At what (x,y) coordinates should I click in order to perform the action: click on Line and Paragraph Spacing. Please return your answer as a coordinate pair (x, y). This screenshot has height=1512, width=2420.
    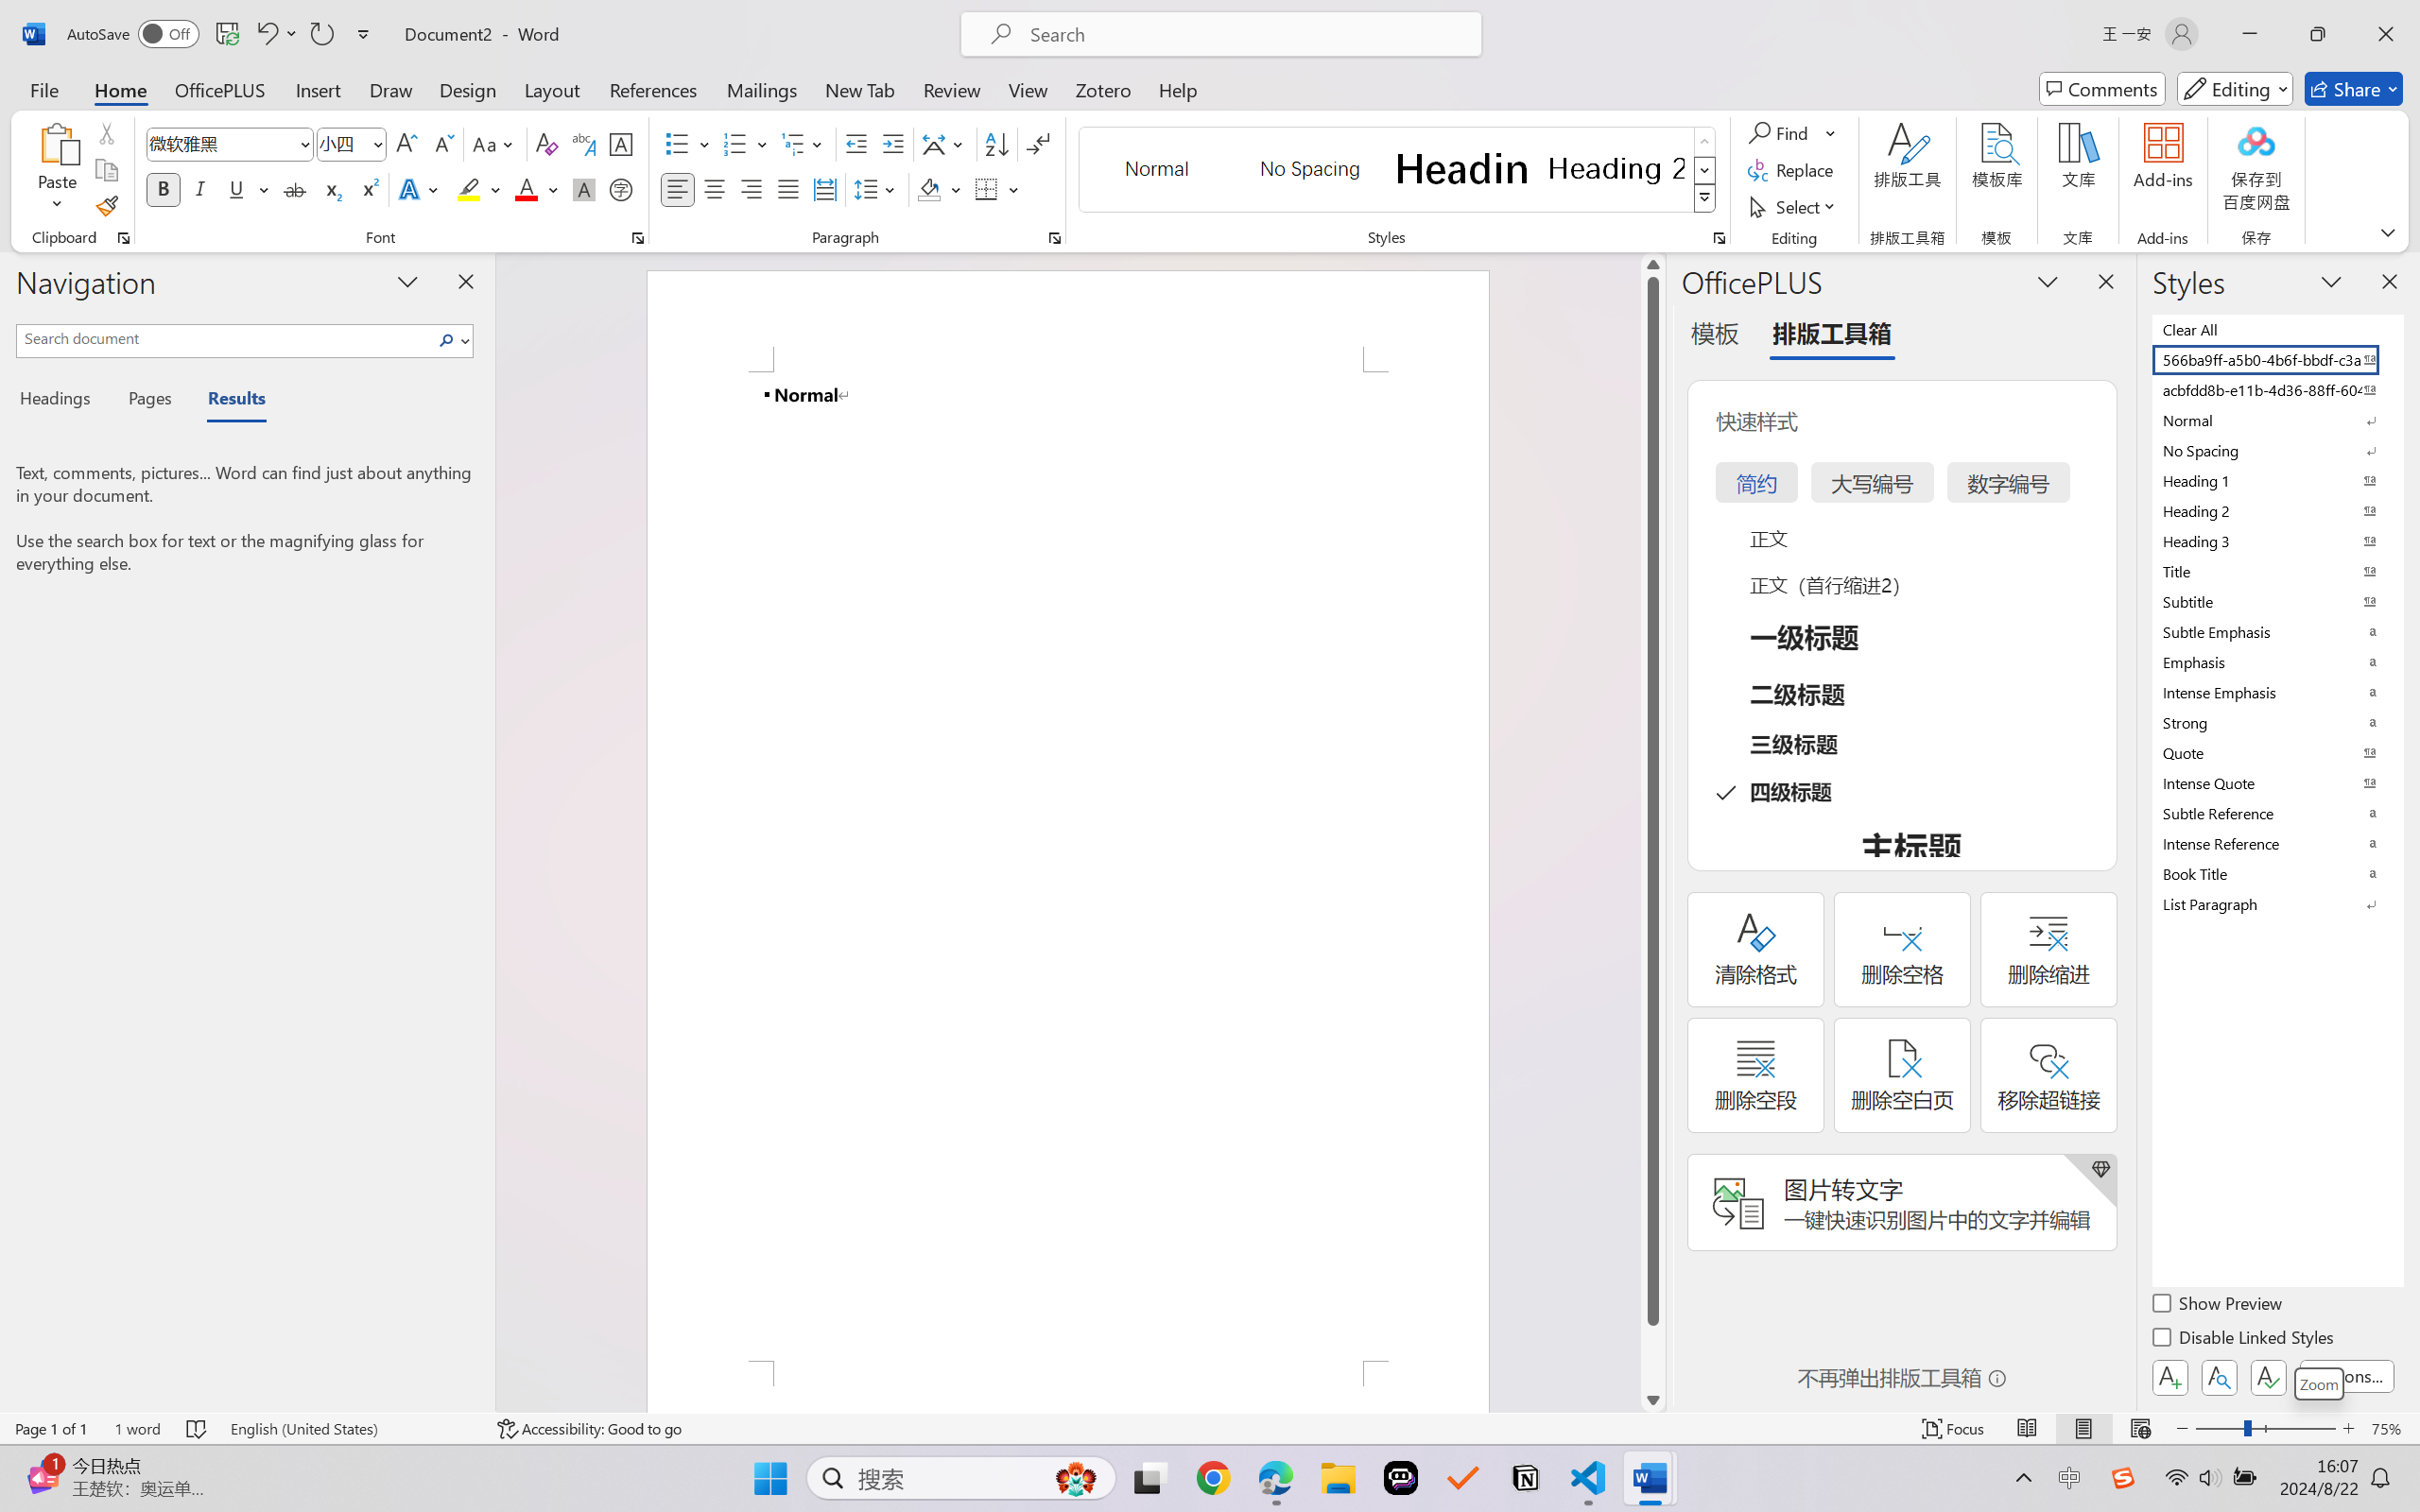
    Looking at the image, I should click on (877, 189).